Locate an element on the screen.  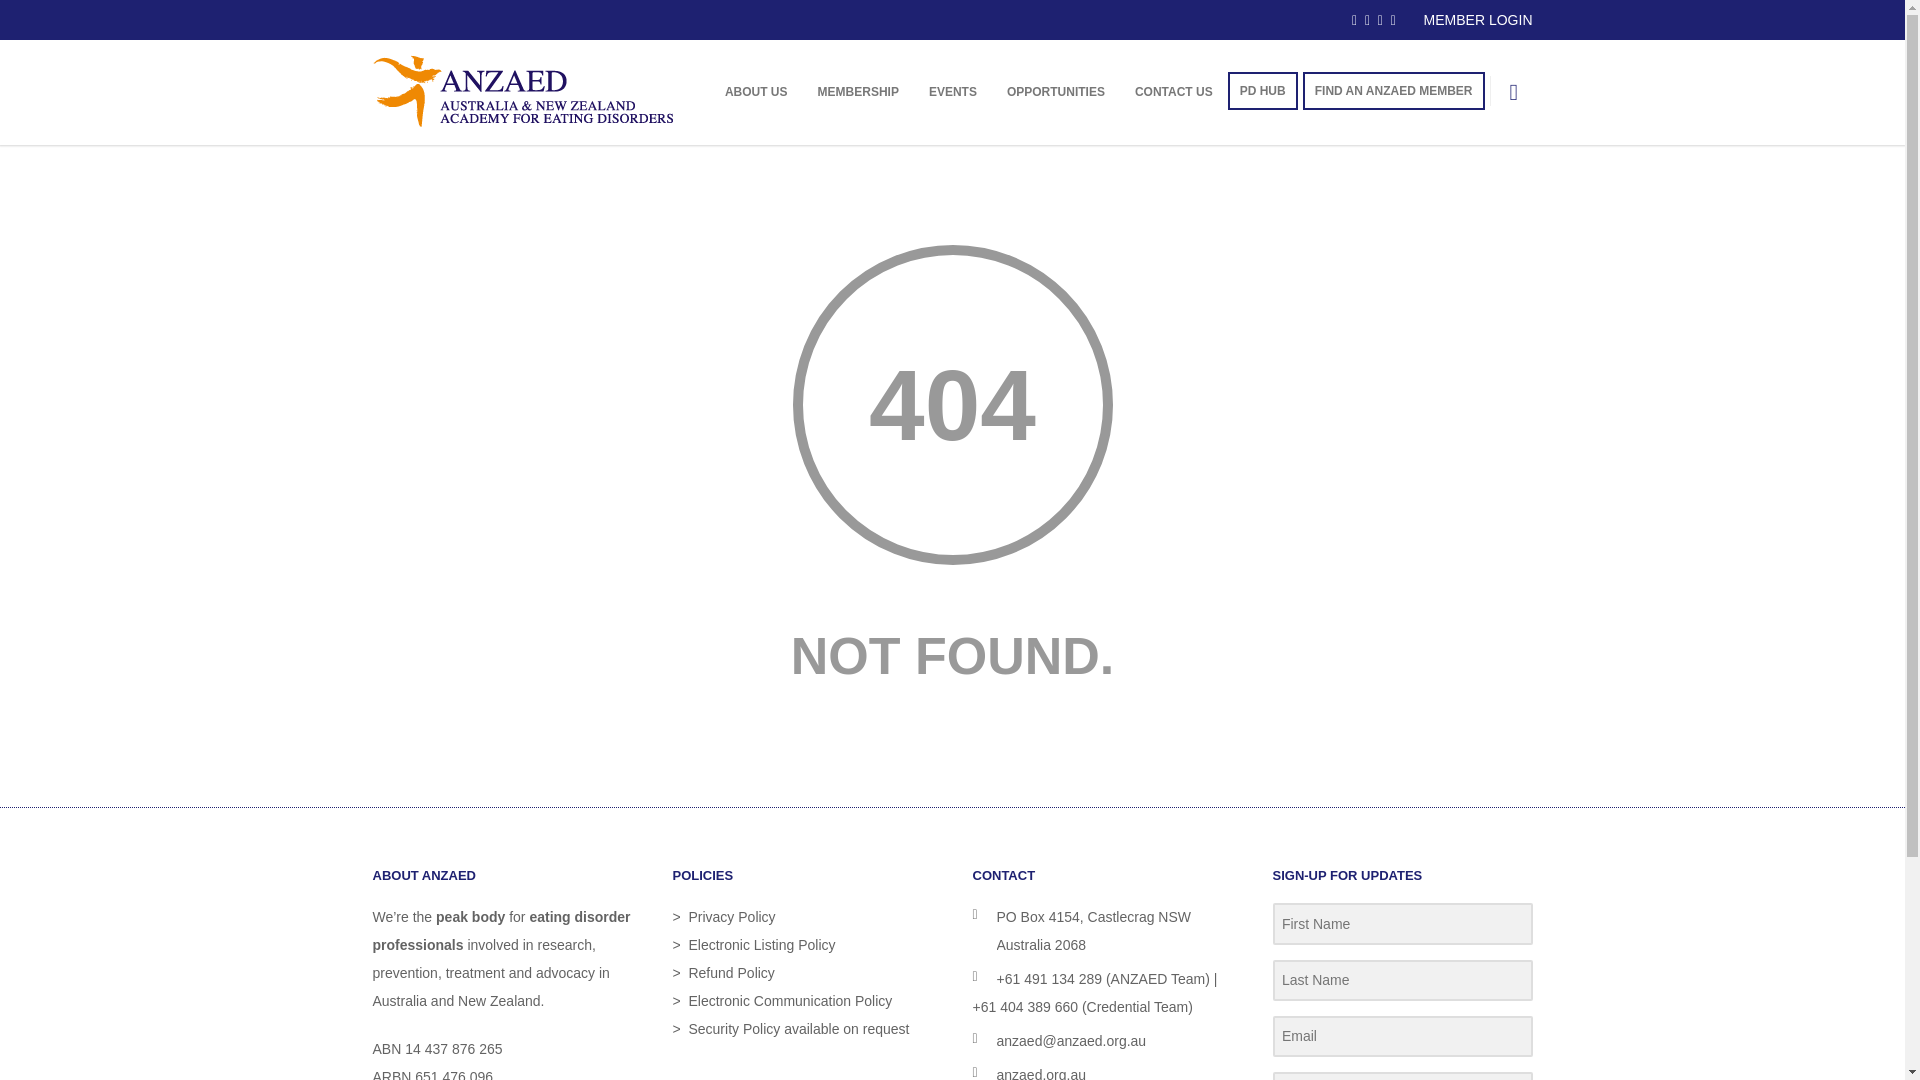
FIND AN ANZAED MEMBER is located at coordinates (1394, 91).